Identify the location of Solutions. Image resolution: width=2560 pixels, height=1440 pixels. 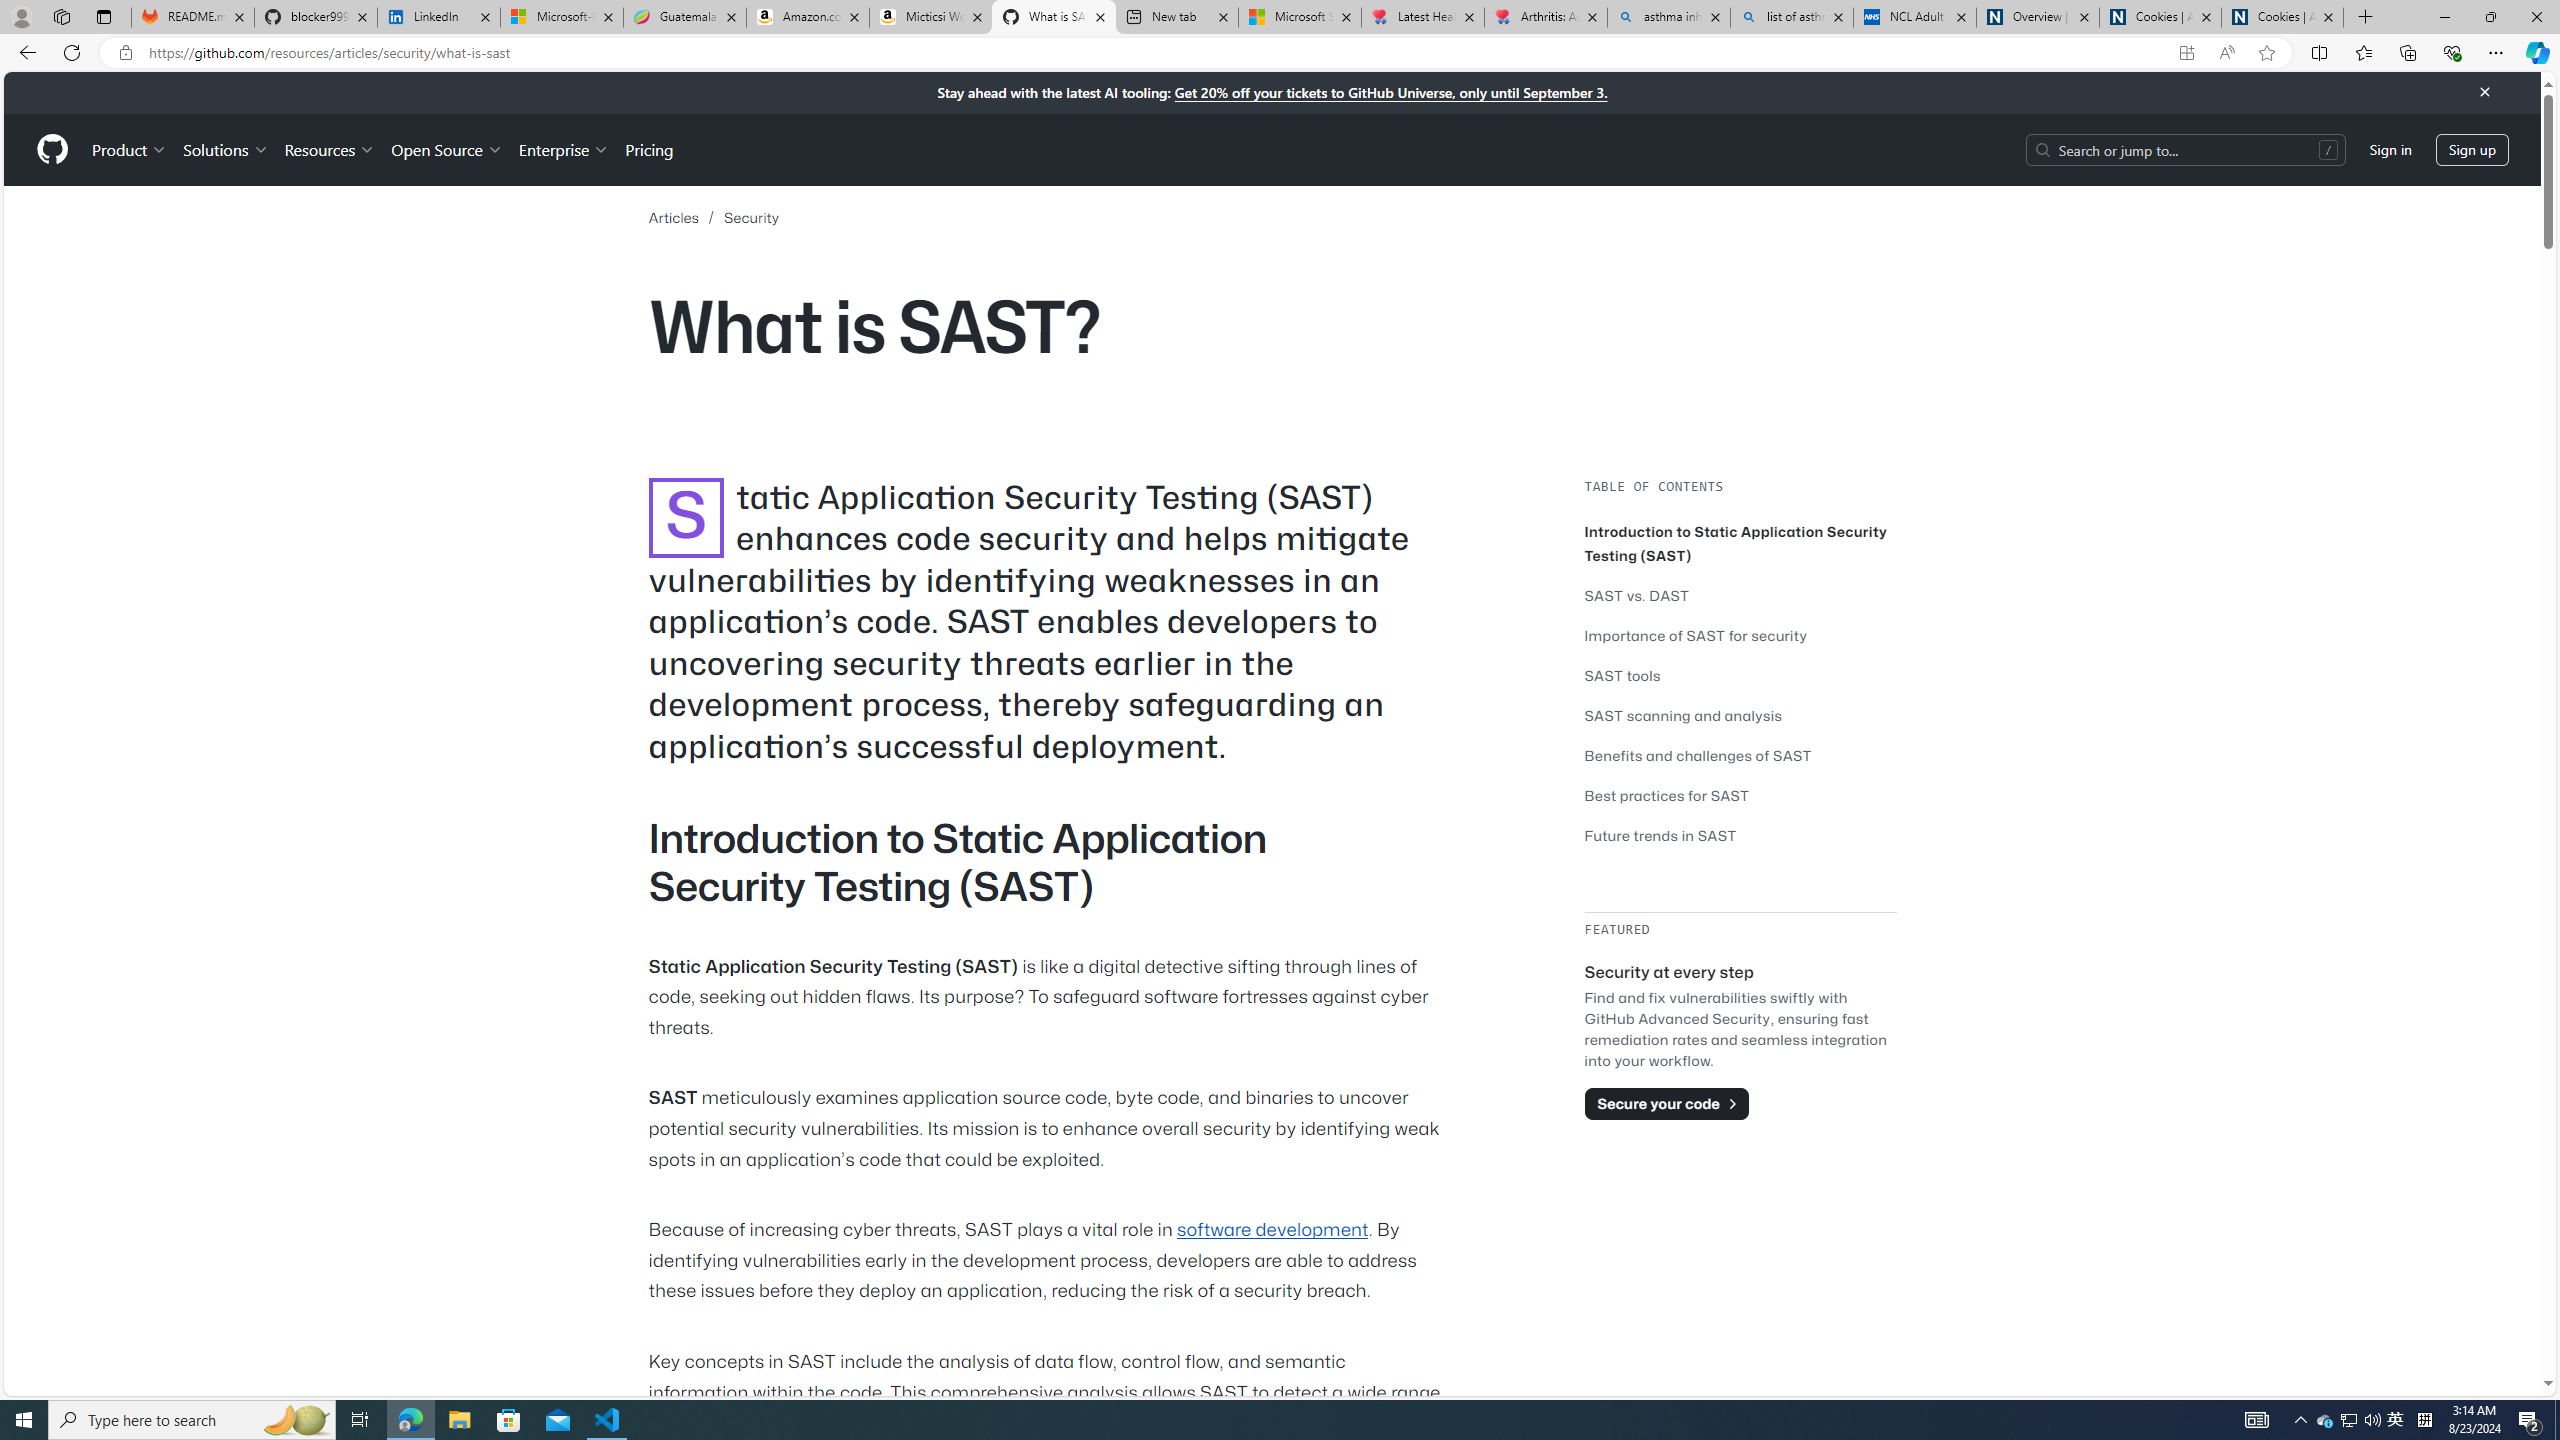
(225, 149).